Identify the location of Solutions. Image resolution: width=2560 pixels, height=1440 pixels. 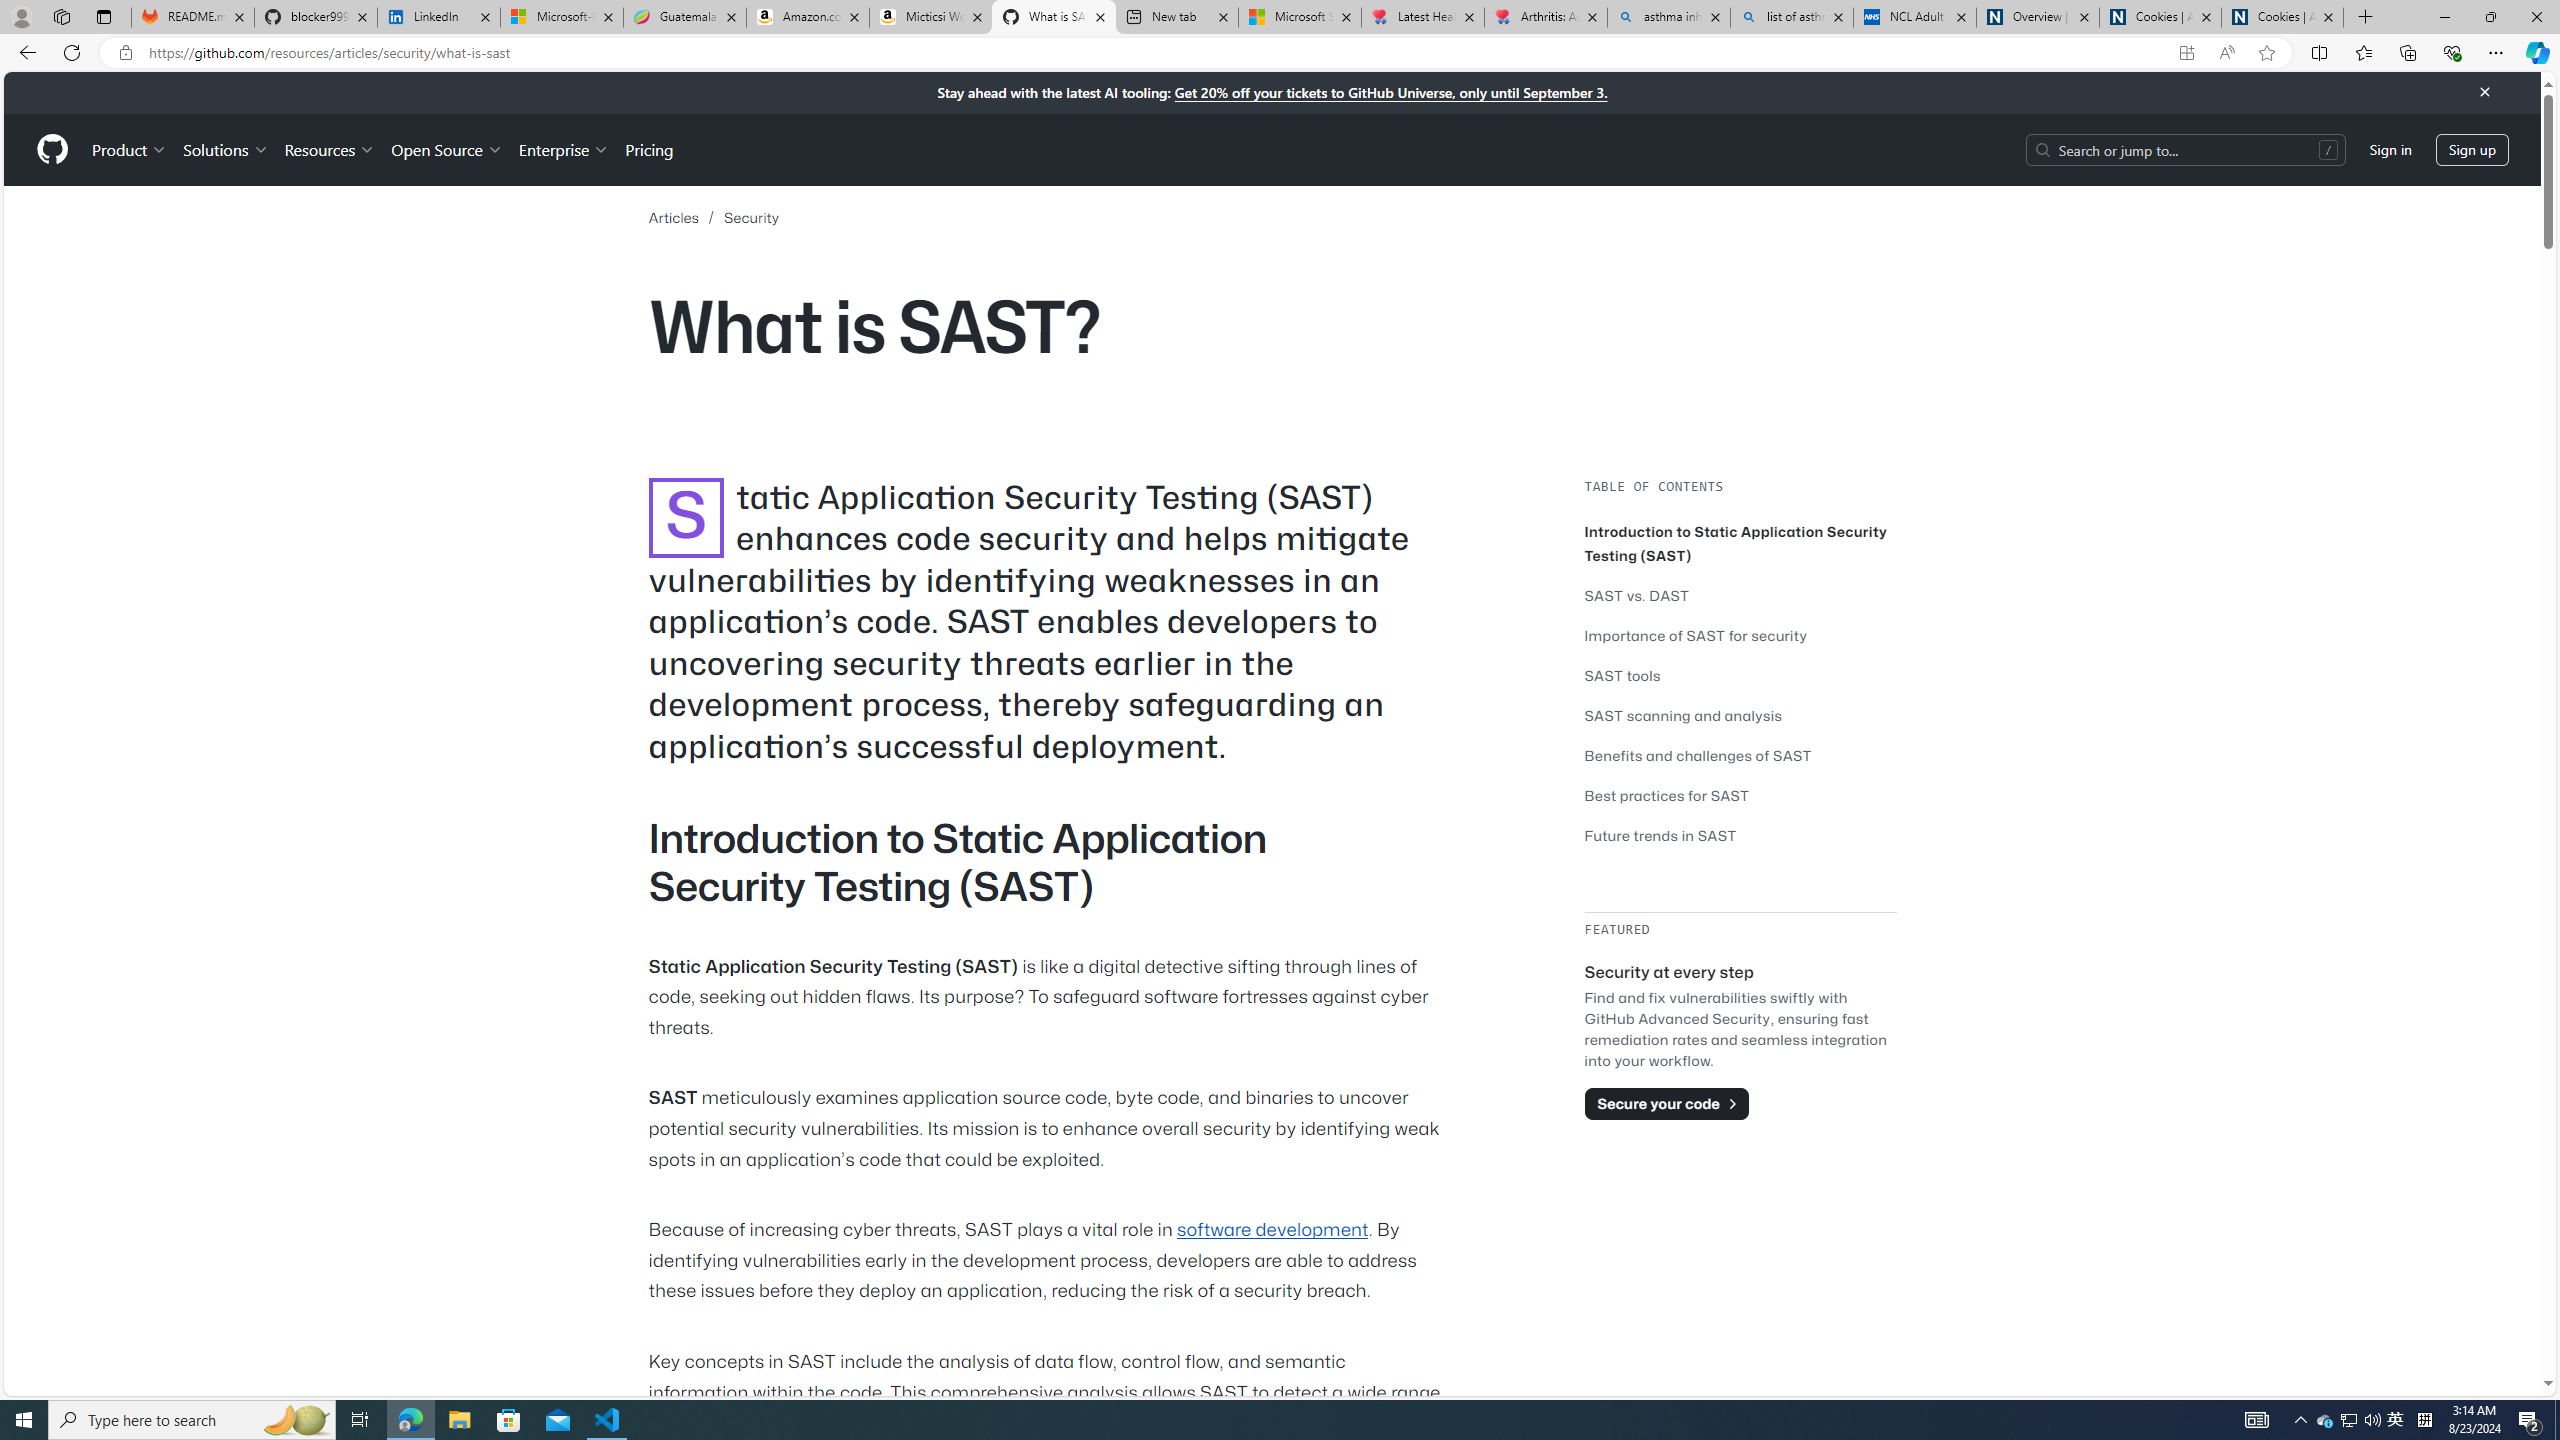
(225, 149).